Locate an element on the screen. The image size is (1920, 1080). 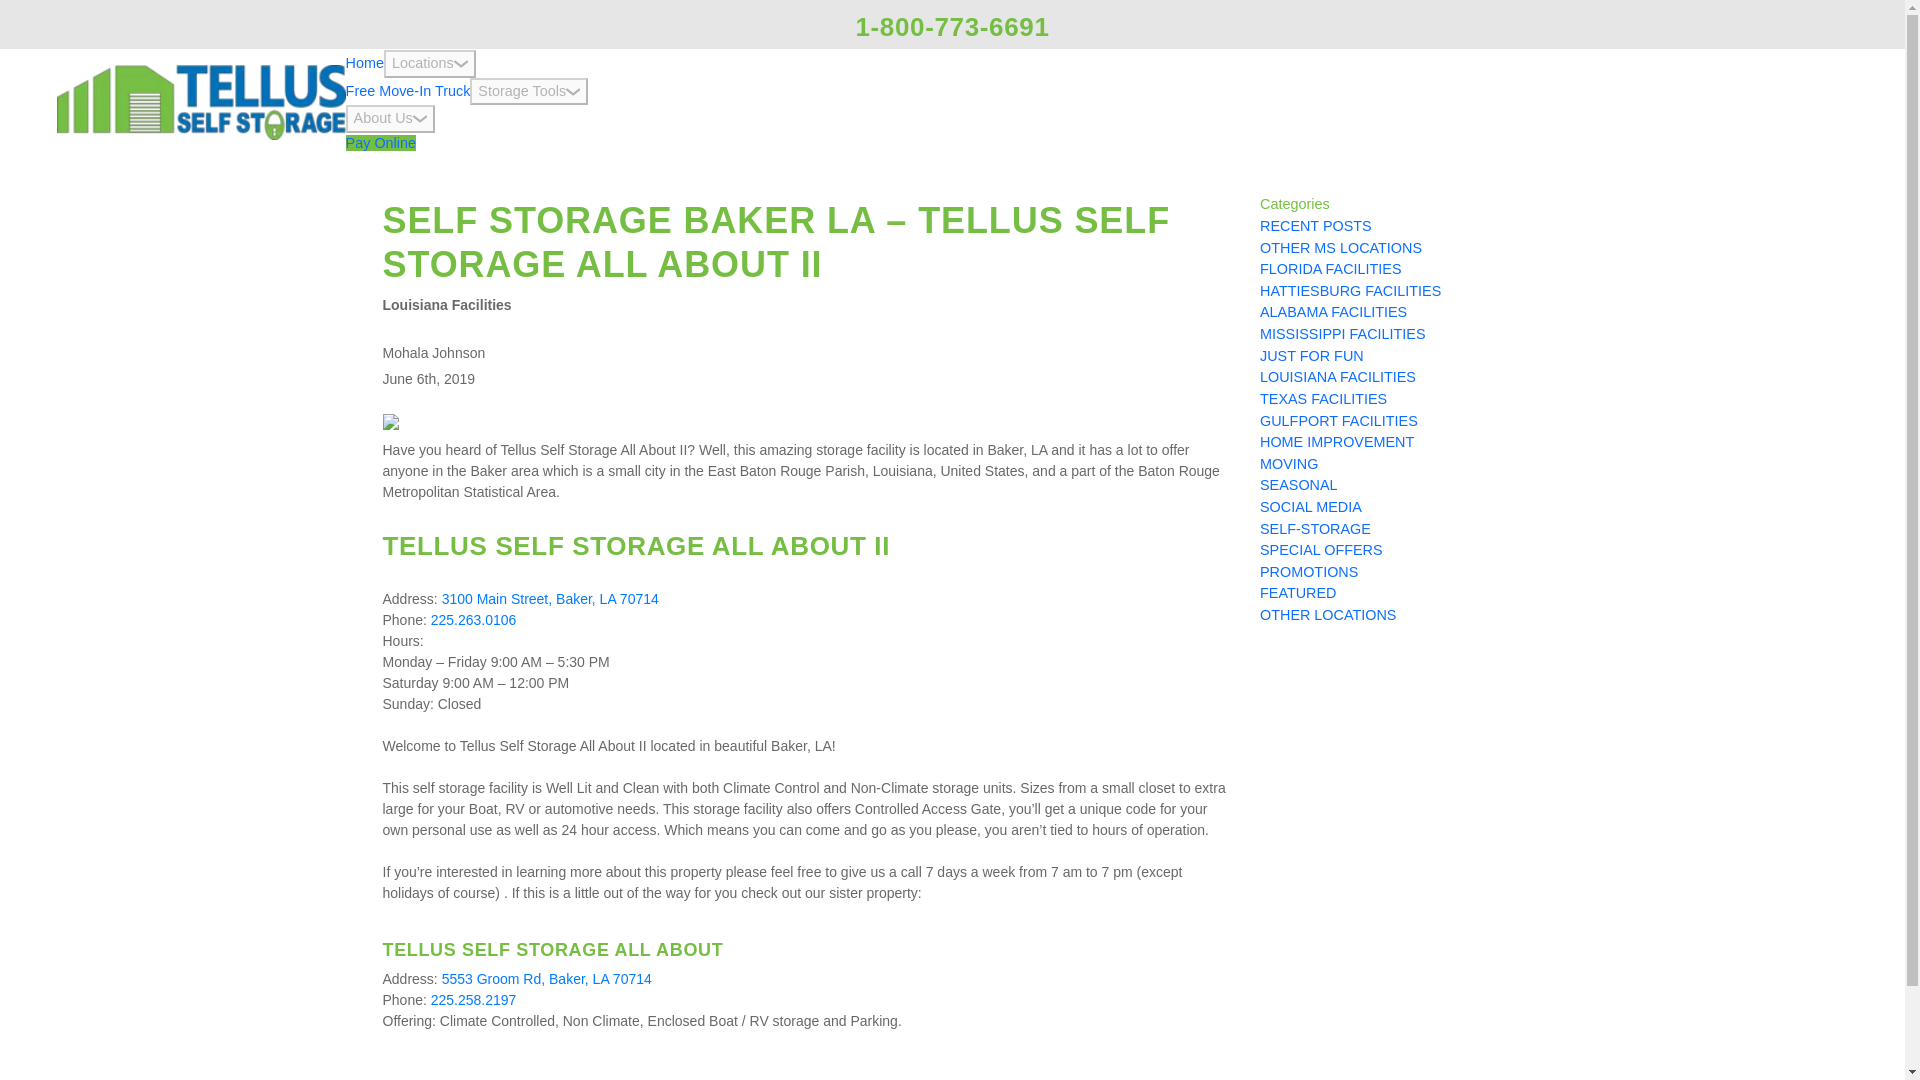
SEASONAL is located at coordinates (1298, 484).